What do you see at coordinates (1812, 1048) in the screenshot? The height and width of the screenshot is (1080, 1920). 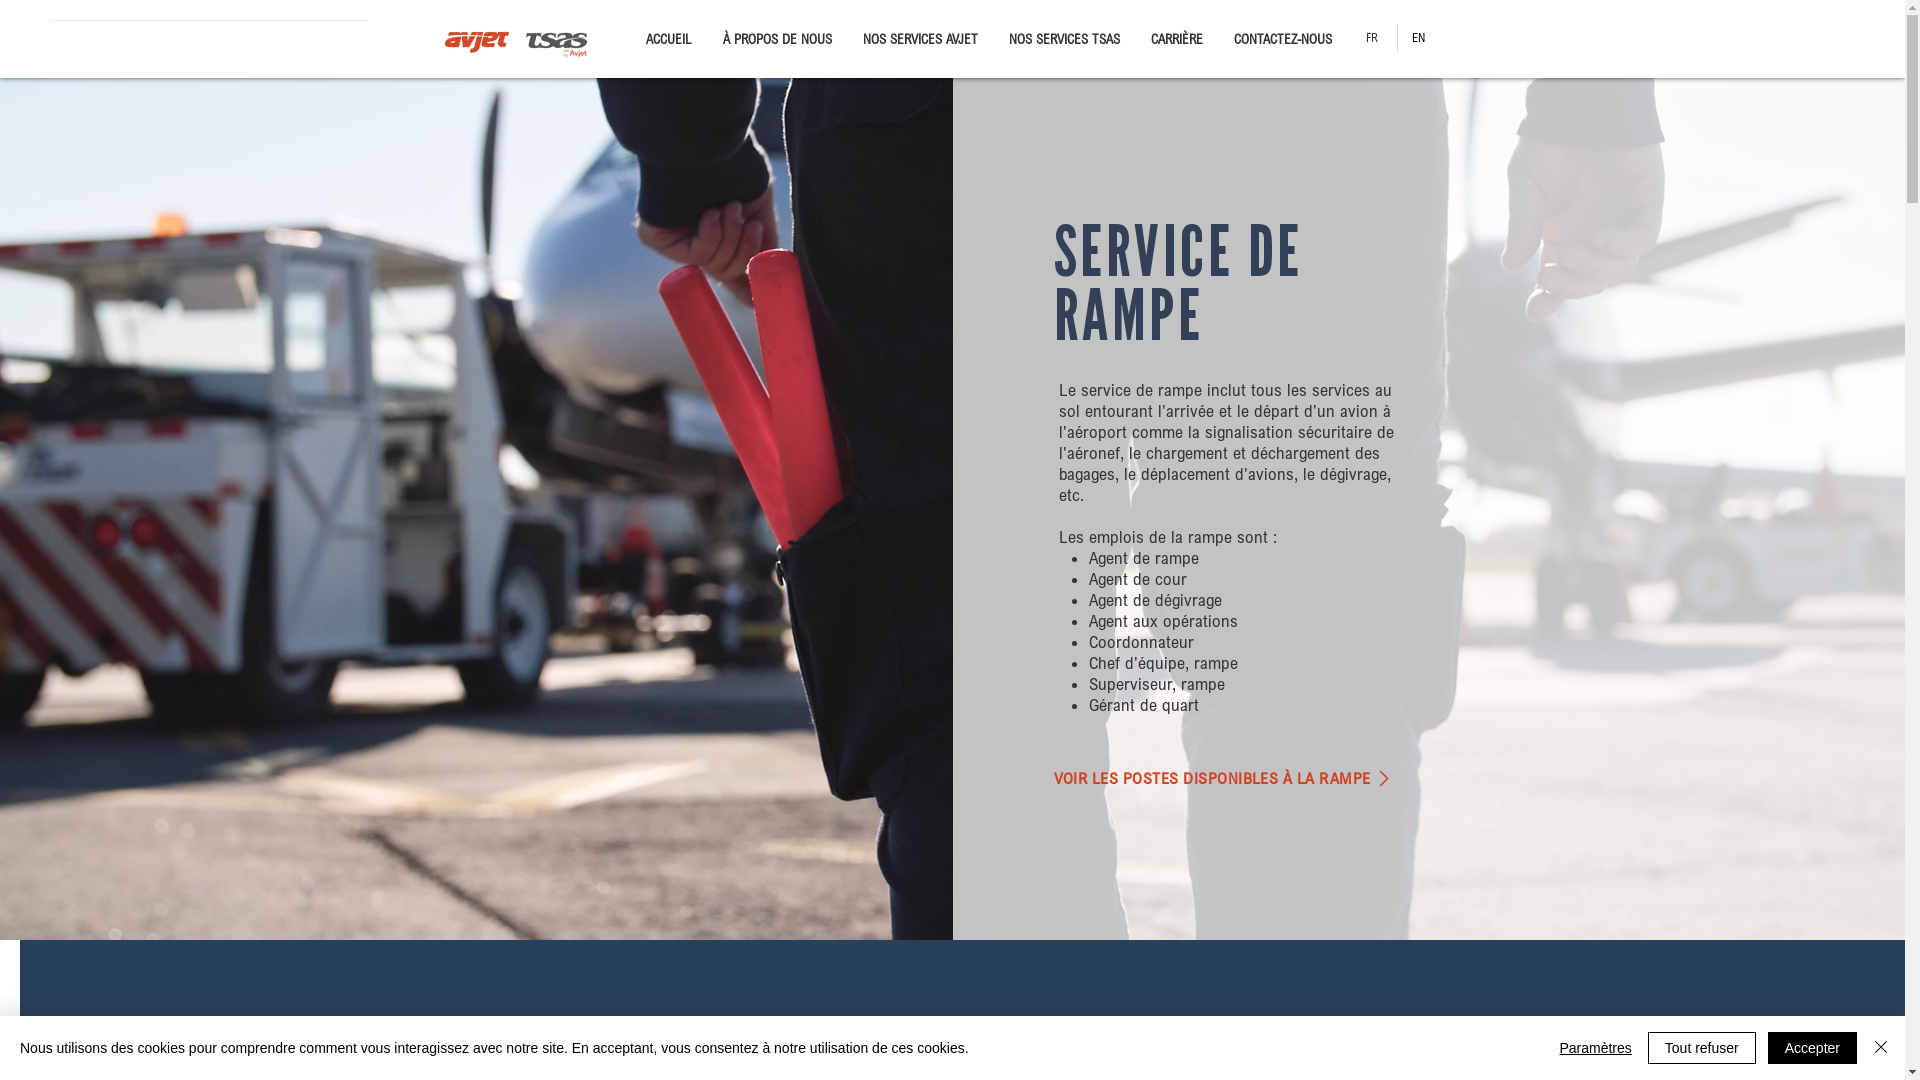 I see `Accepter` at bounding box center [1812, 1048].